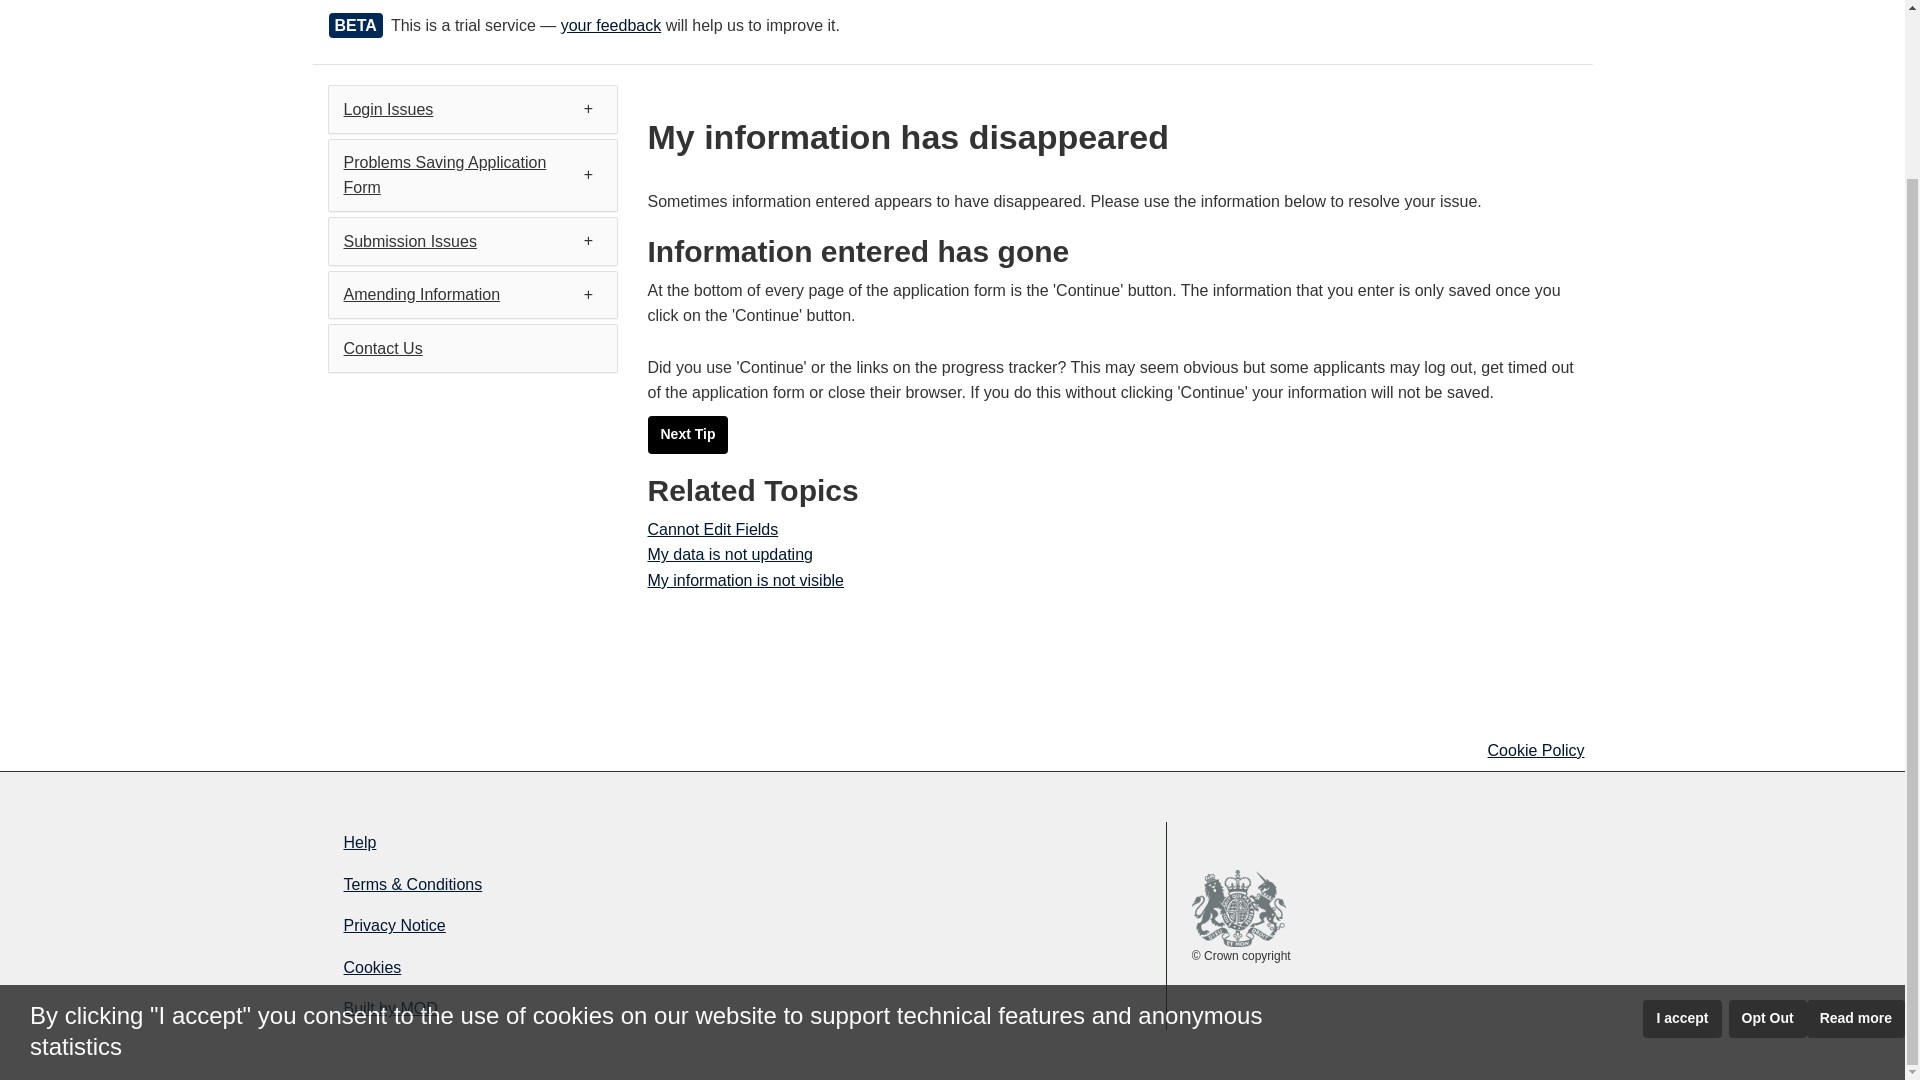  What do you see at coordinates (688, 434) in the screenshot?
I see `Next Tip` at bounding box center [688, 434].